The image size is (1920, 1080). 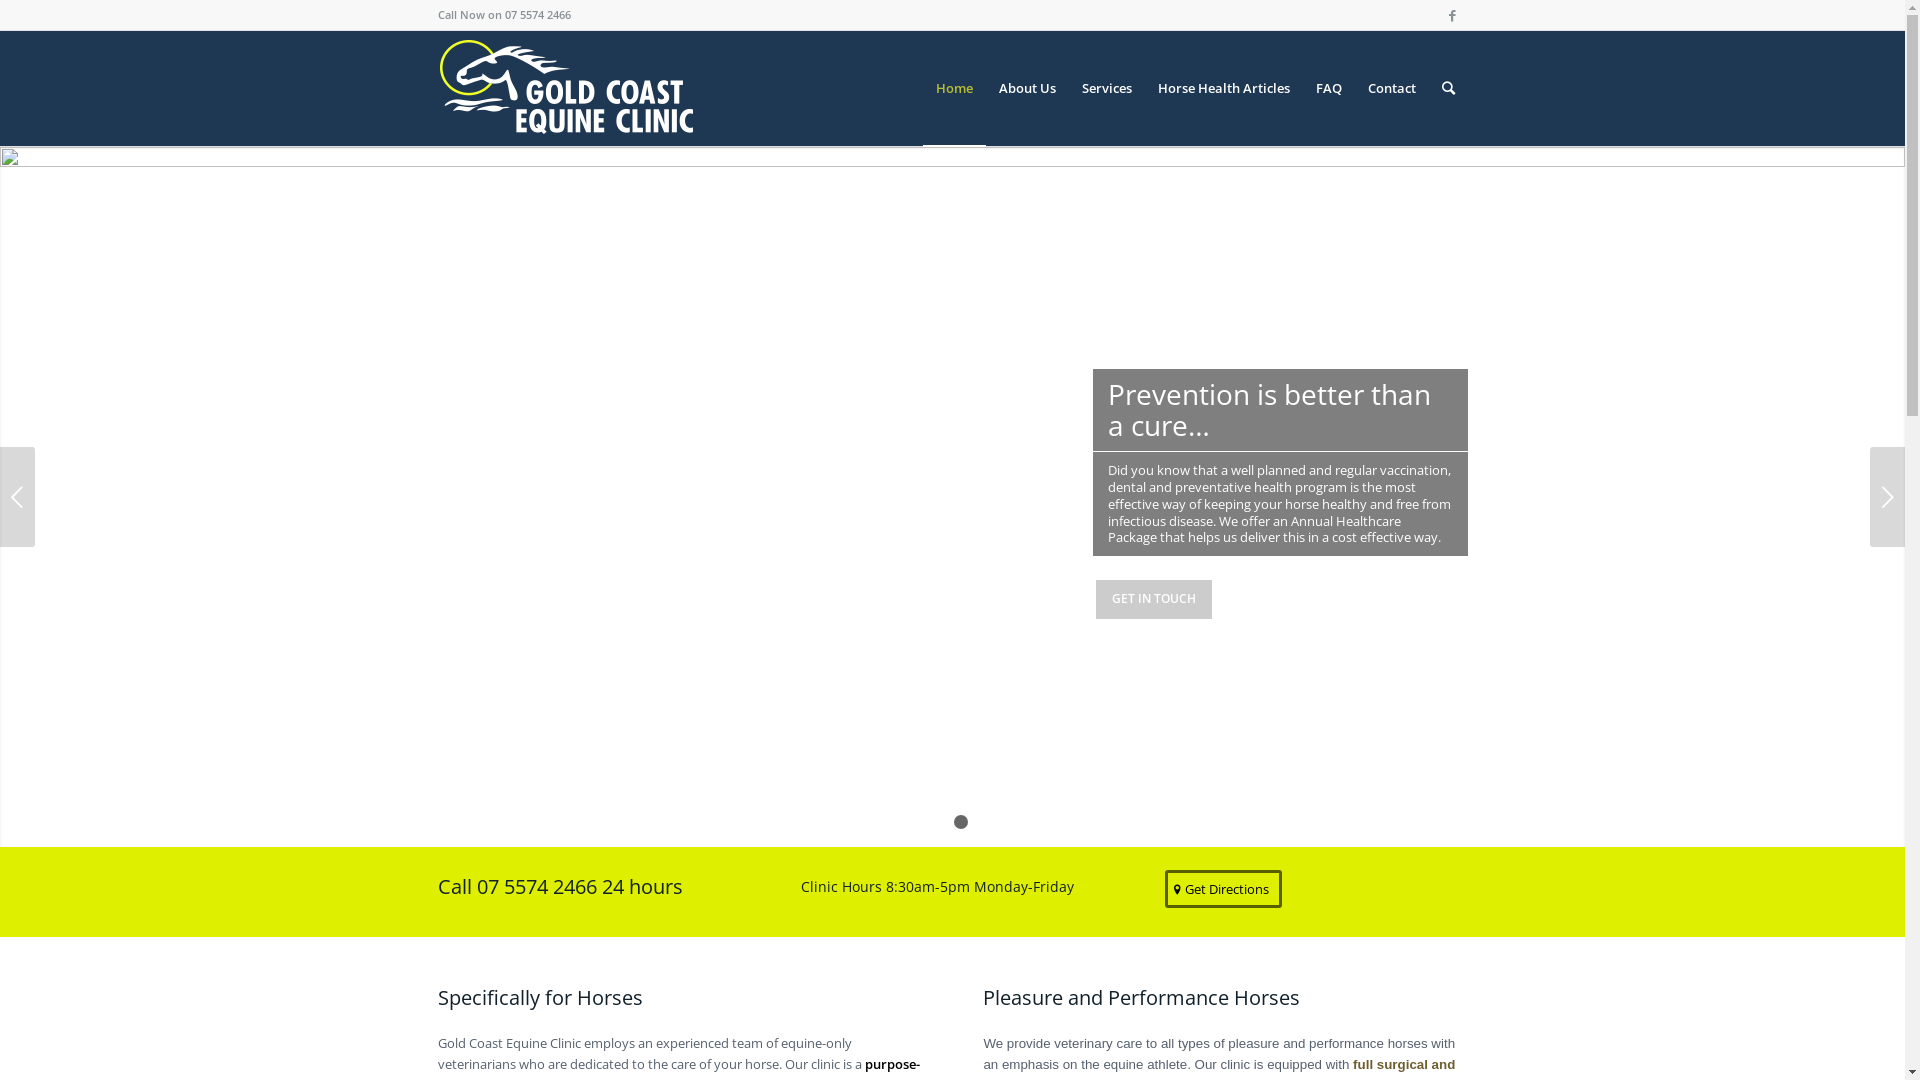 What do you see at coordinates (1223, 88) in the screenshot?
I see `Horse Health Articles` at bounding box center [1223, 88].